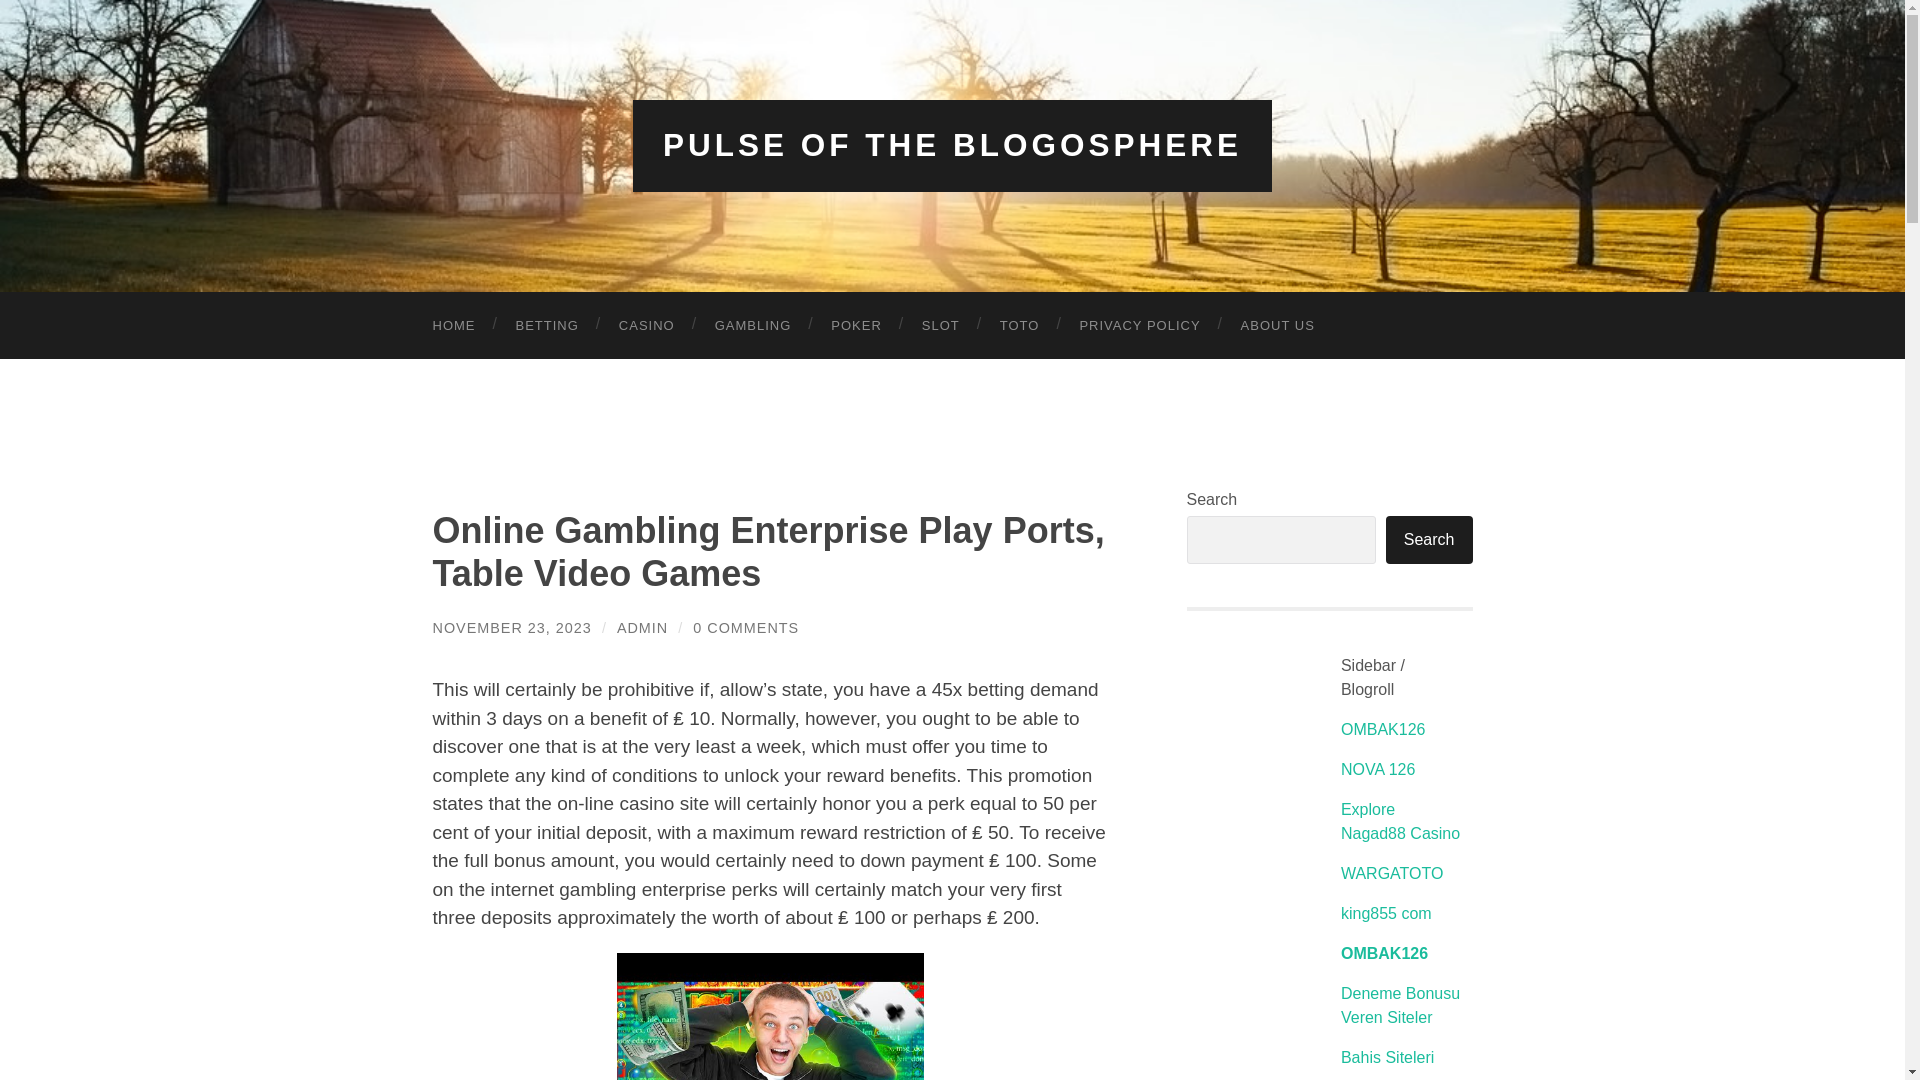  Describe the element at coordinates (746, 628) in the screenshot. I see `0 COMMENTS` at that location.